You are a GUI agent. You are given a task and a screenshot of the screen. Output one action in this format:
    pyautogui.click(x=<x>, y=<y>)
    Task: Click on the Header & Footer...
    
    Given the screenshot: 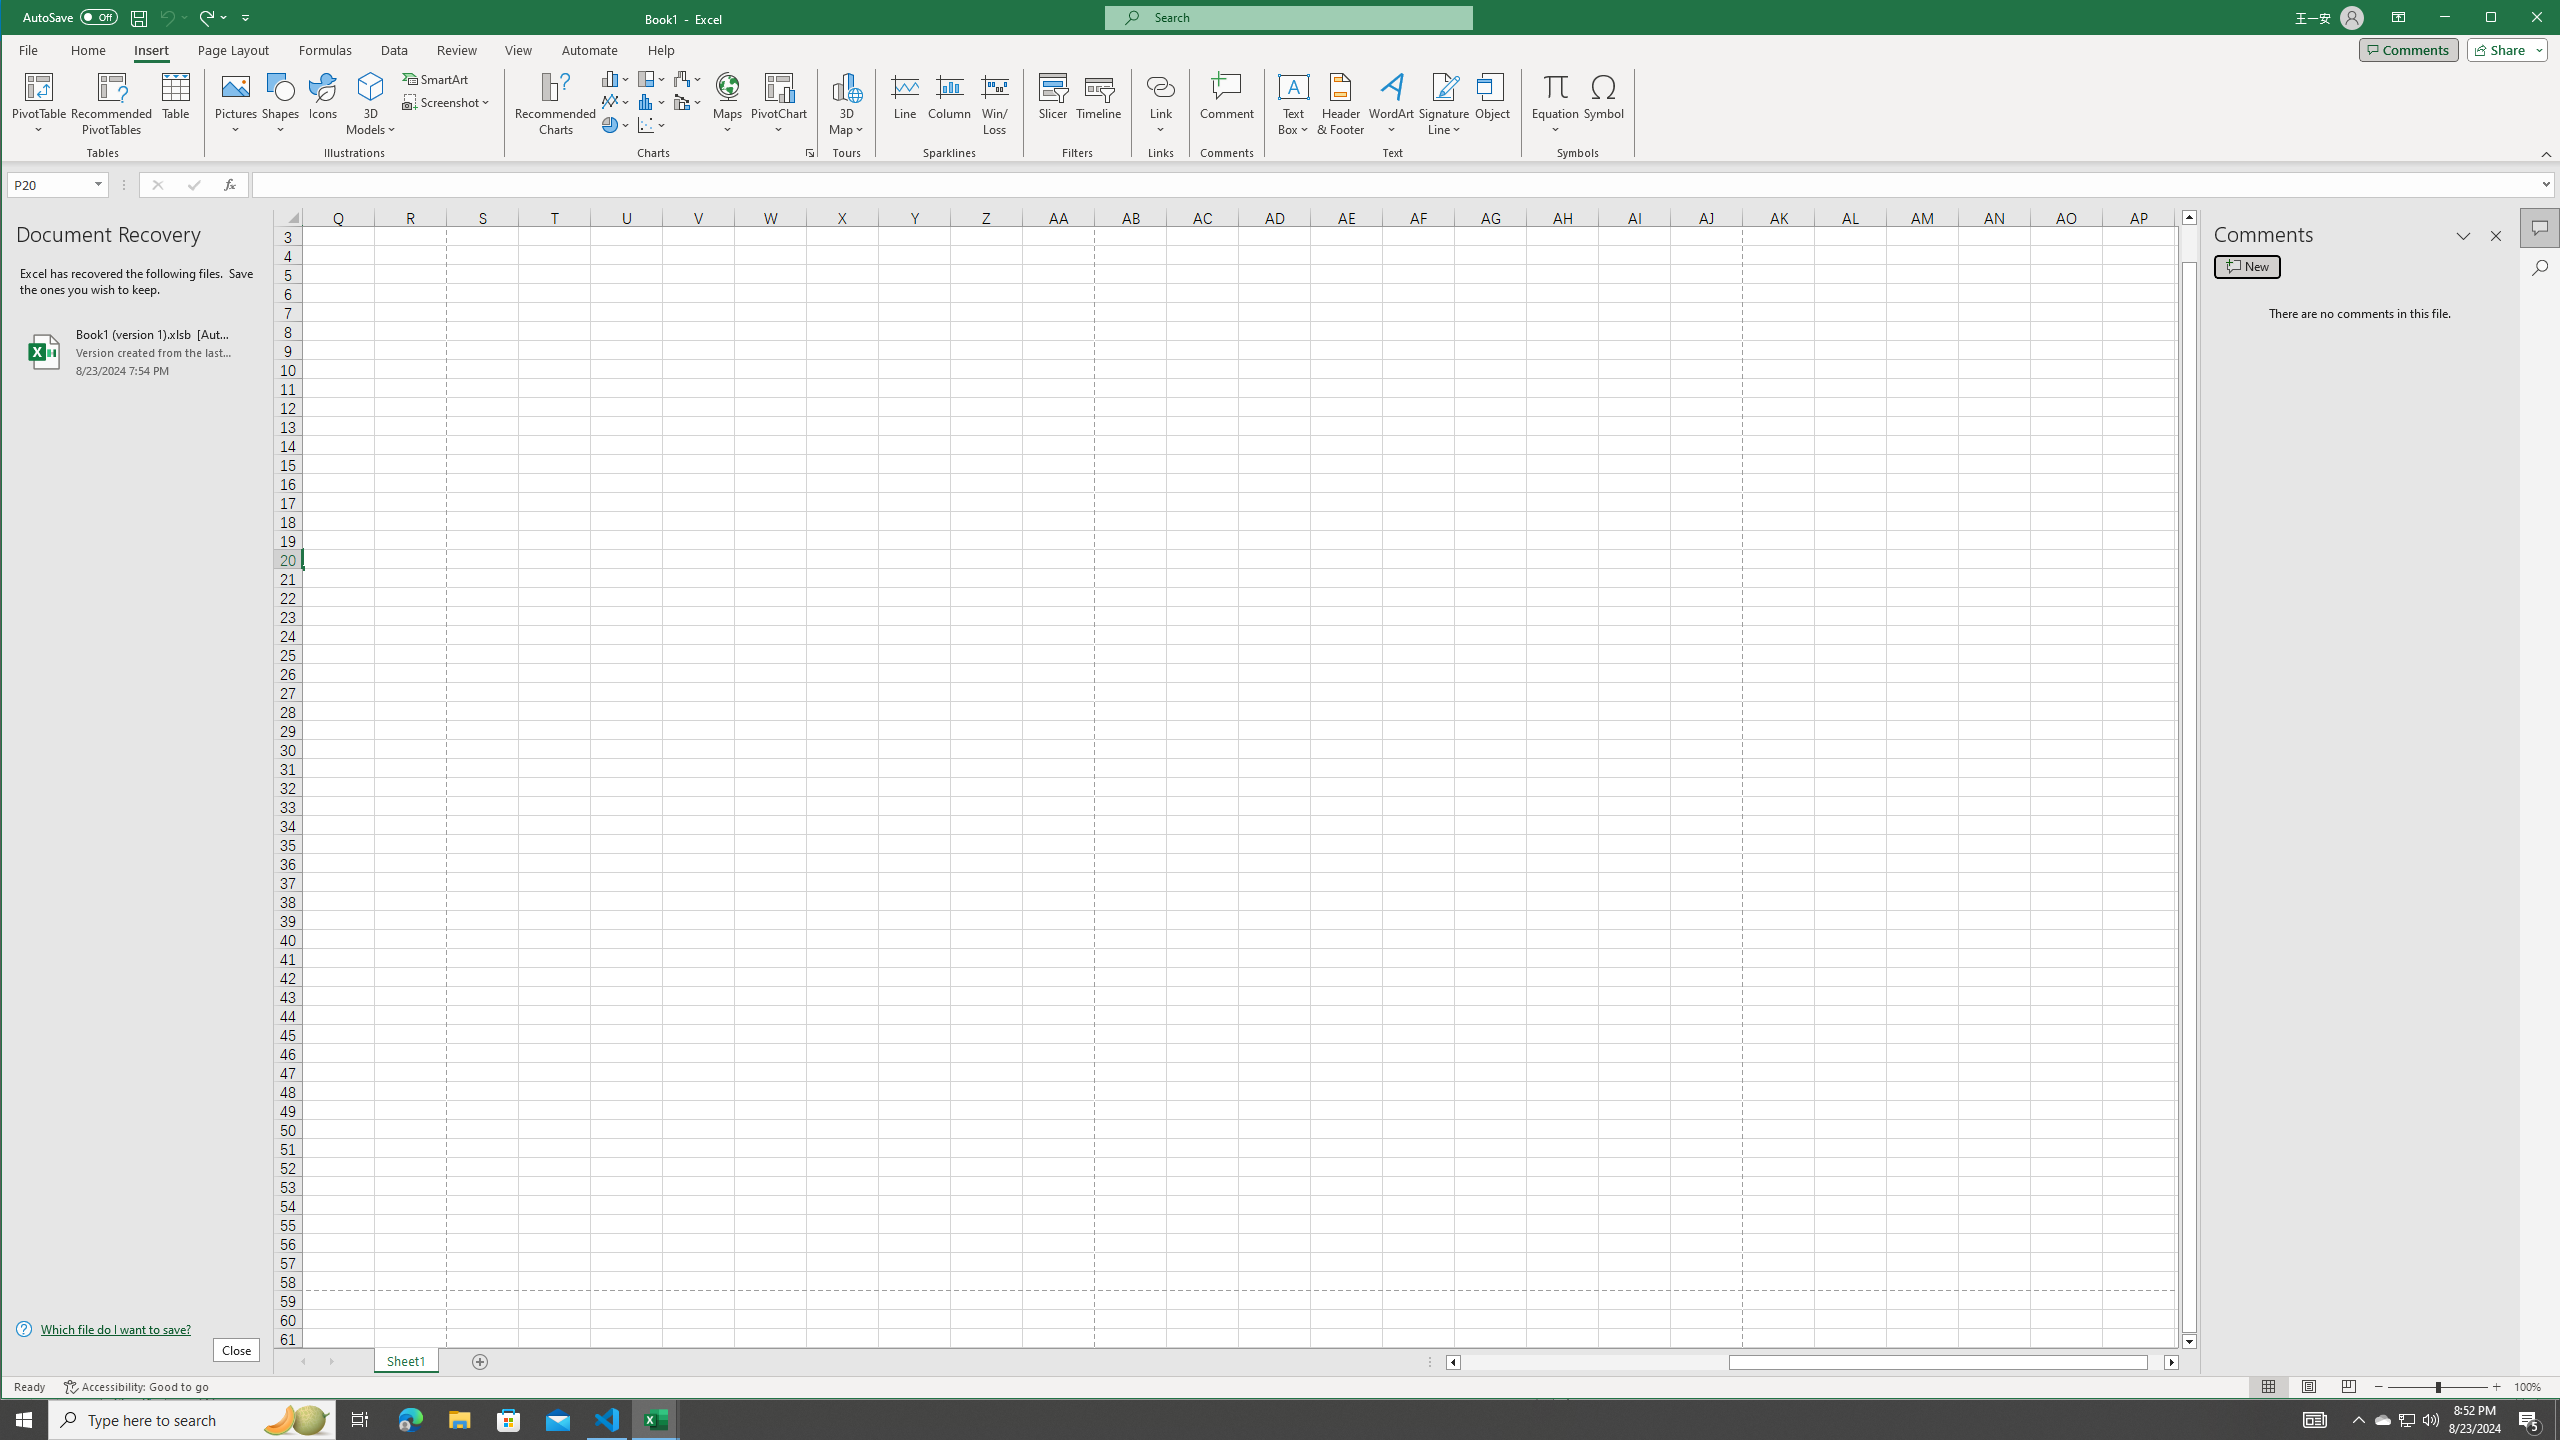 What is the action you would take?
    pyautogui.click(x=1341, y=104)
    